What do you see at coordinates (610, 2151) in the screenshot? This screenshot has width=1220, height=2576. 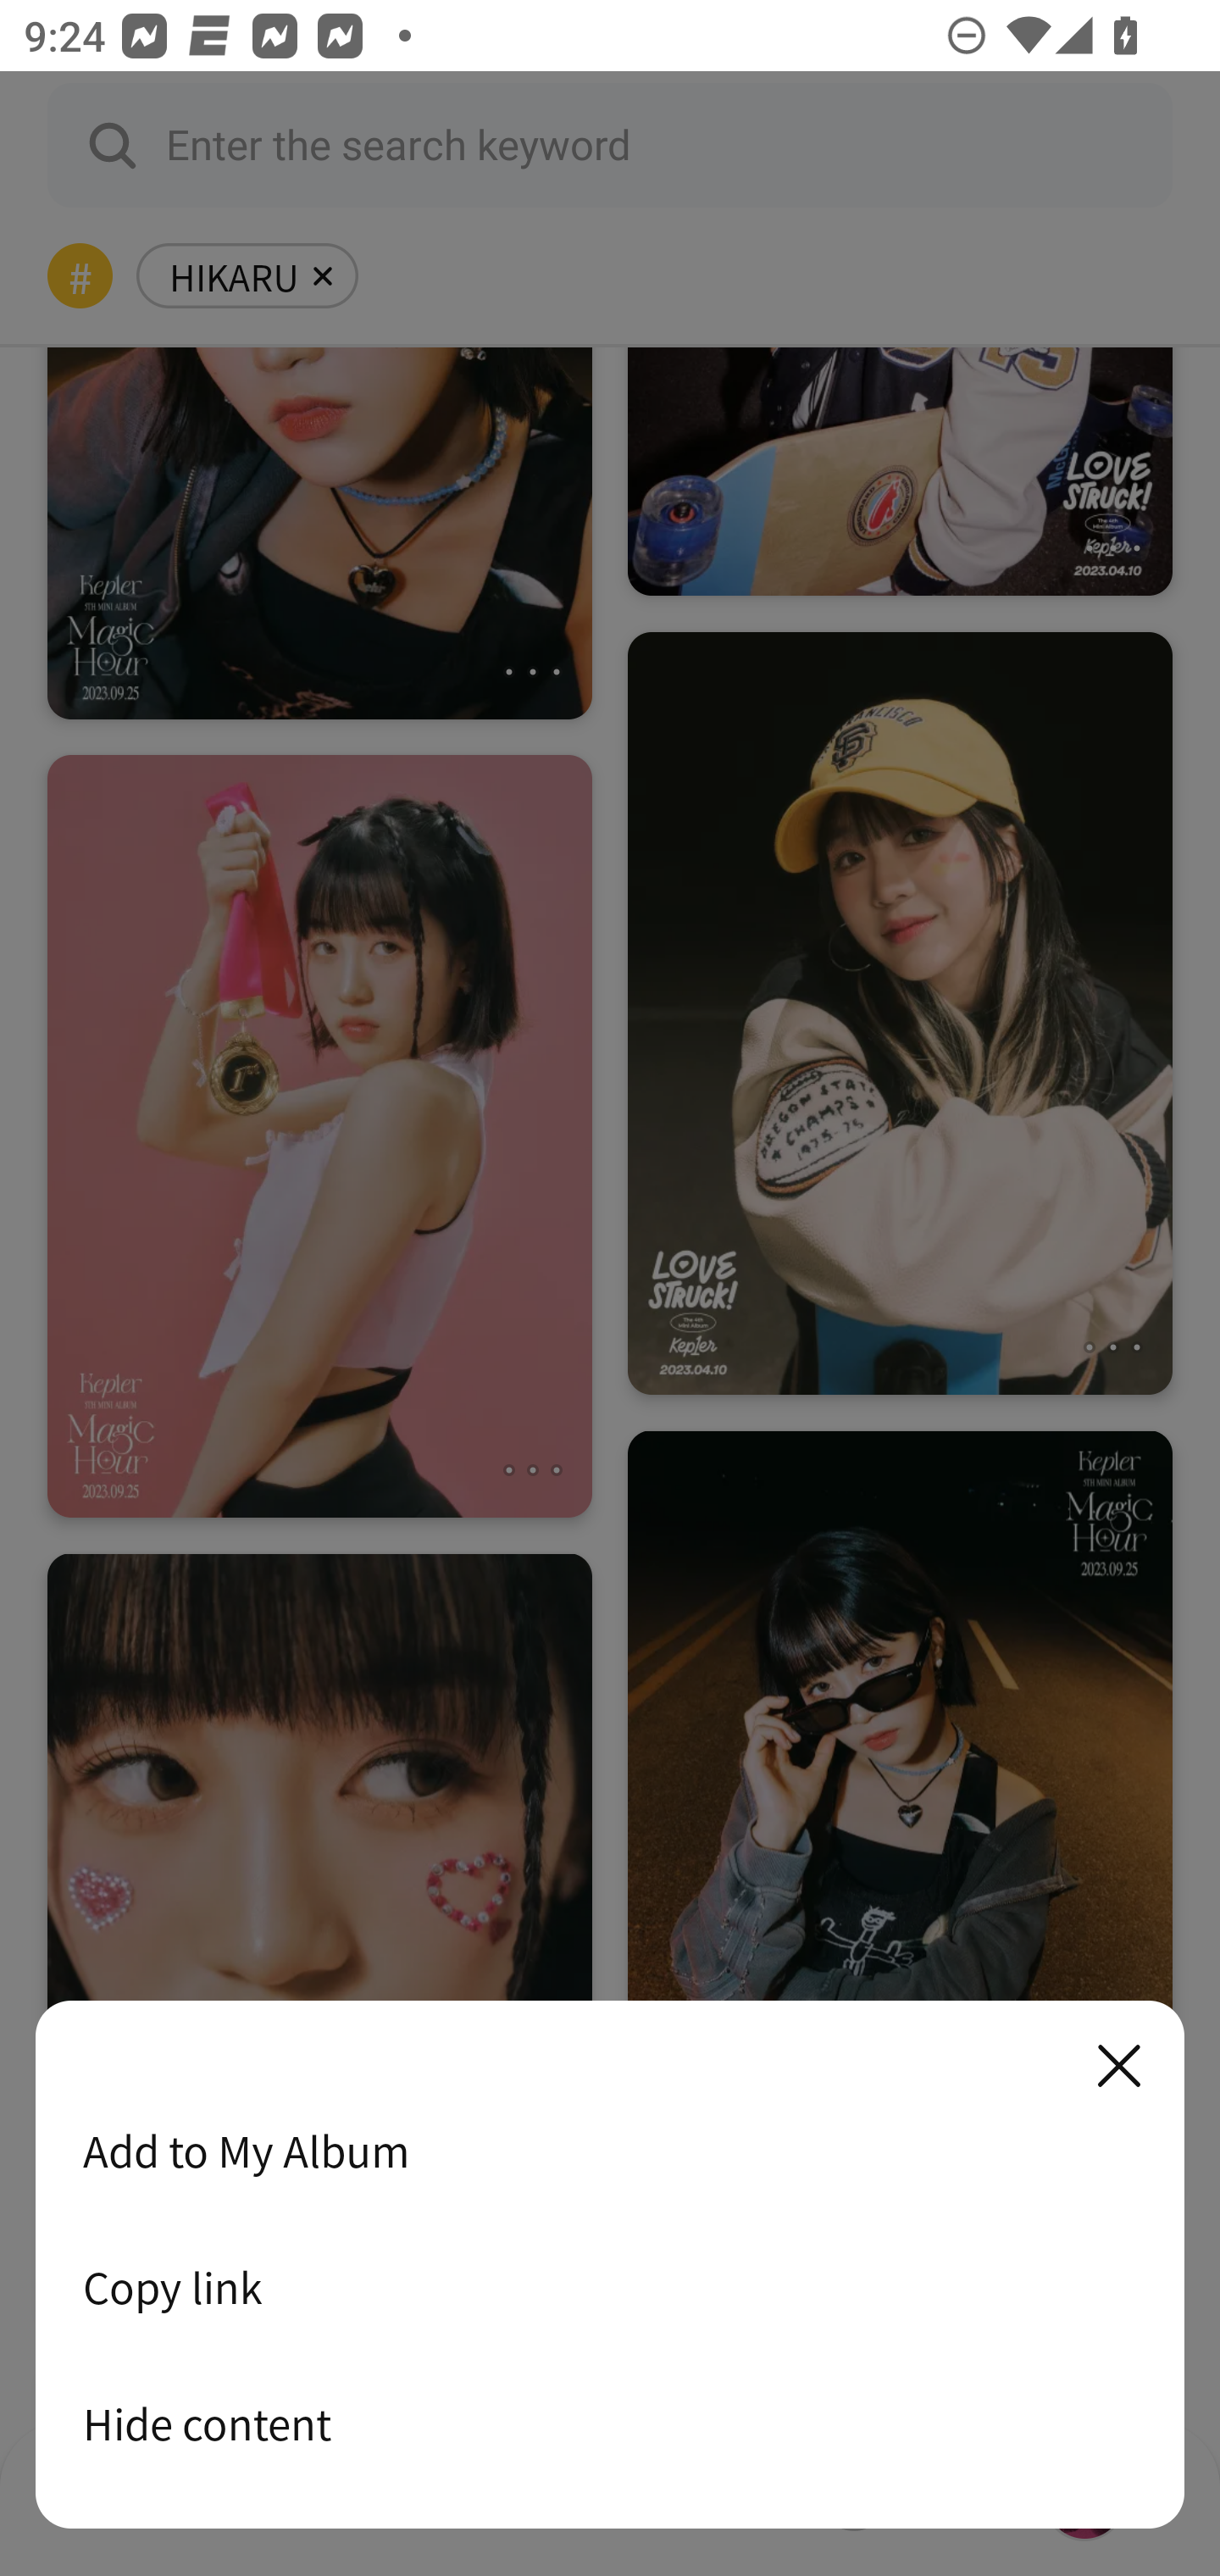 I see `Add to My Album` at bounding box center [610, 2151].